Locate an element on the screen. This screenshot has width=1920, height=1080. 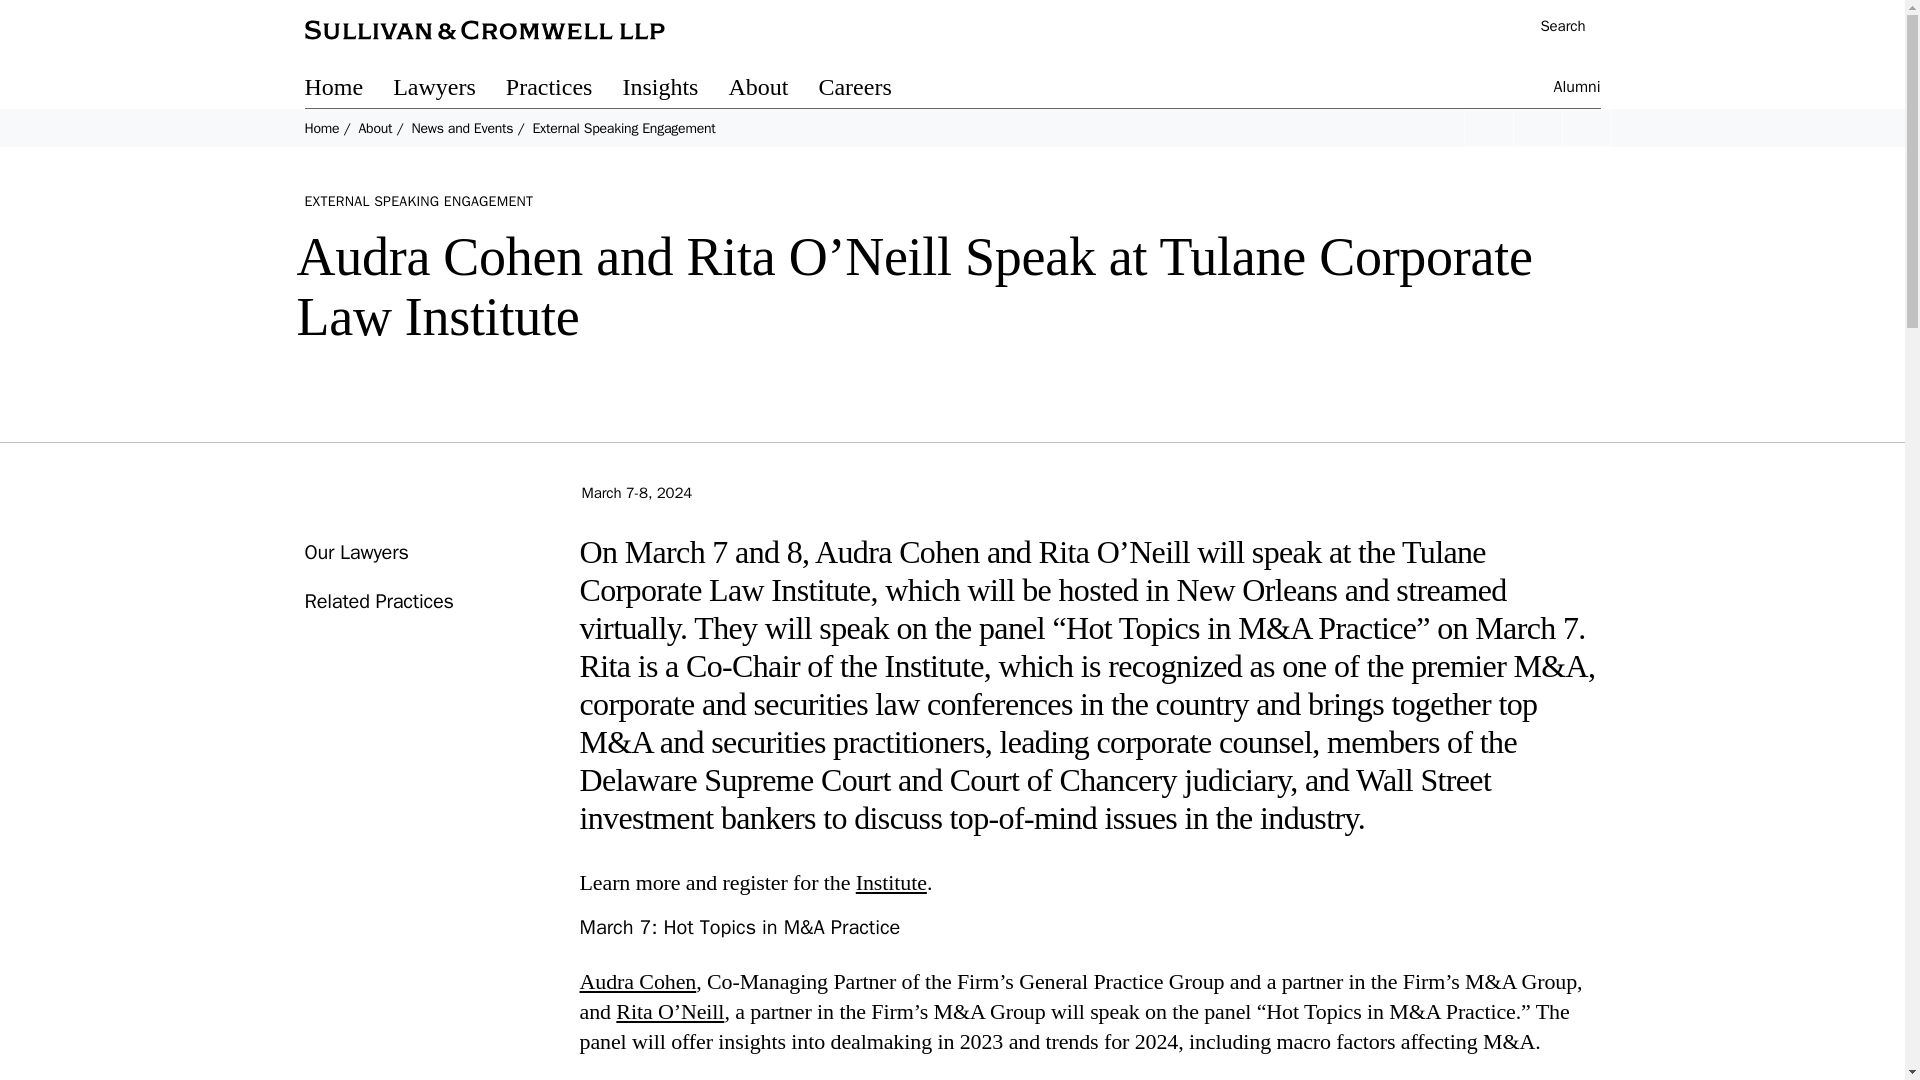
News and Events is located at coordinates (461, 128).